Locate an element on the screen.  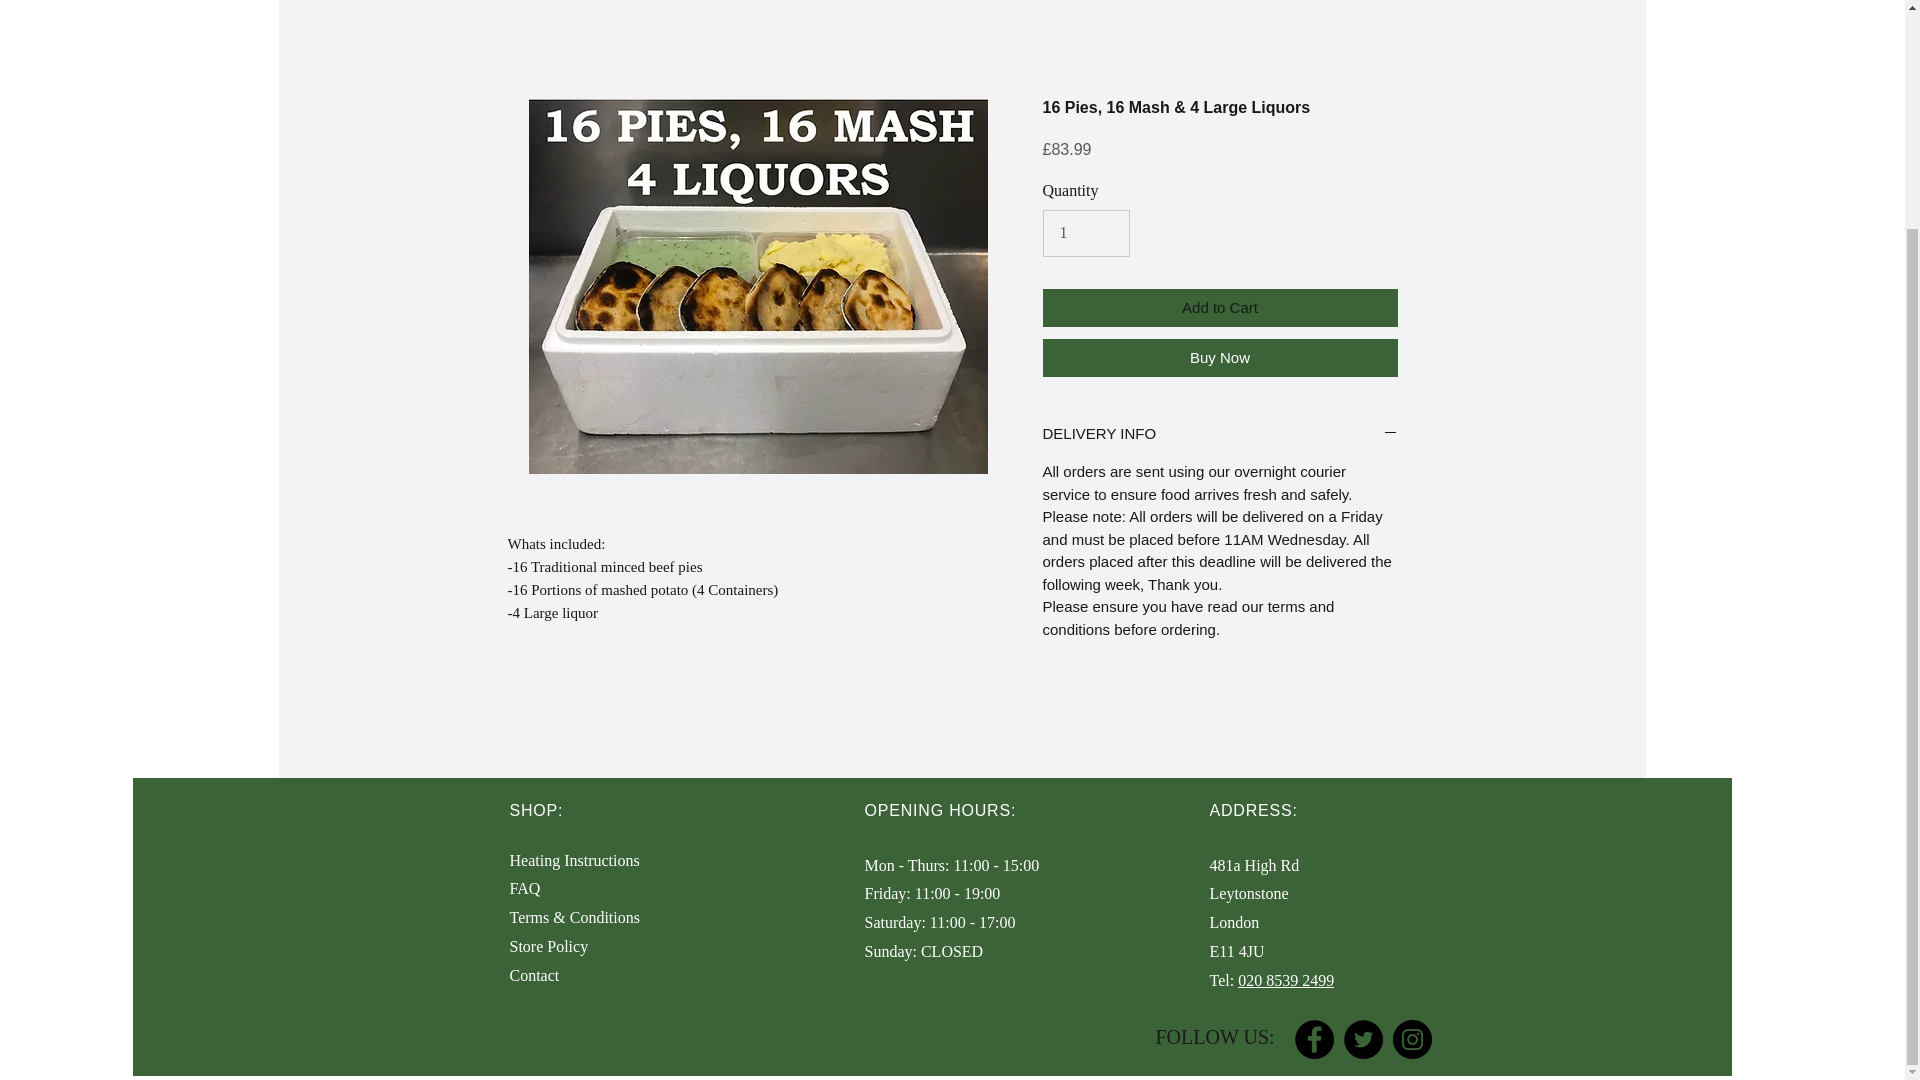
1 is located at coordinates (1085, 232).